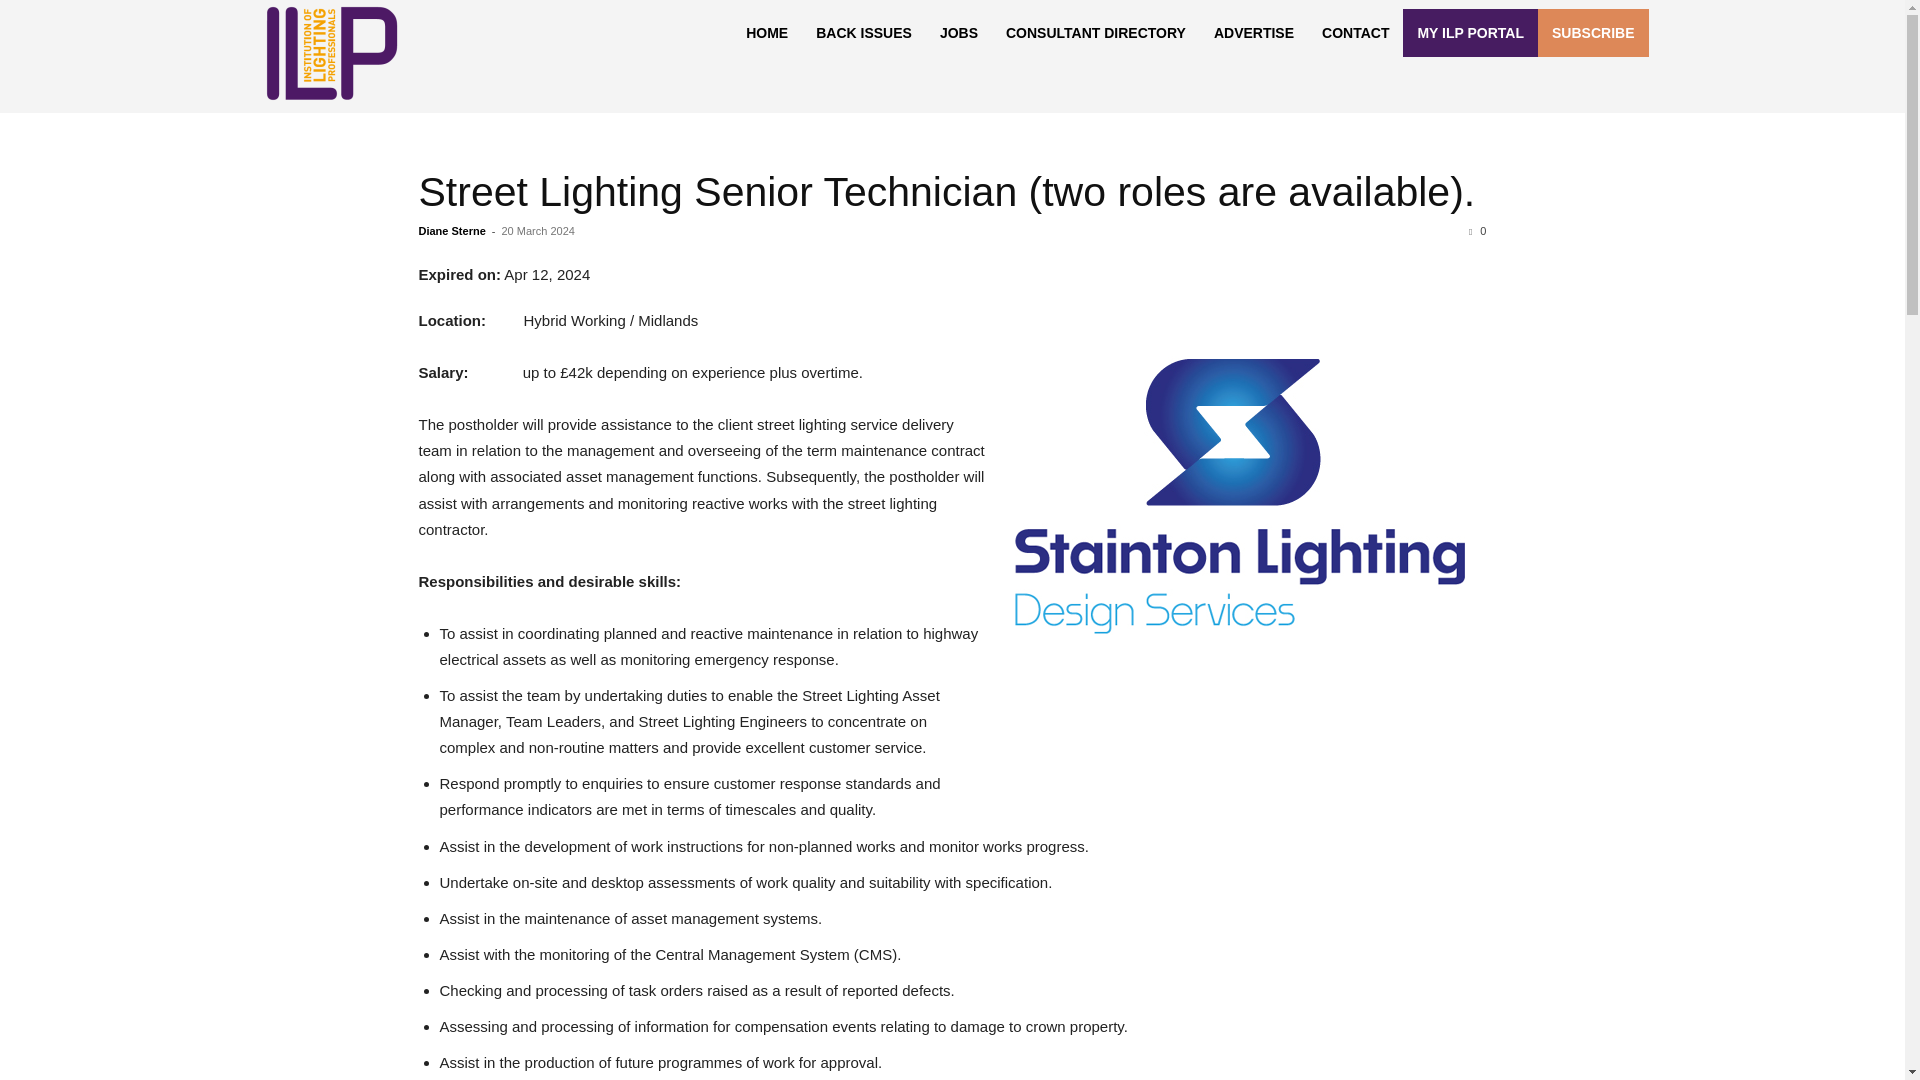 The height and width of the screenshot is (1080, 1920). I want to click on 0, so click(1477, 230).